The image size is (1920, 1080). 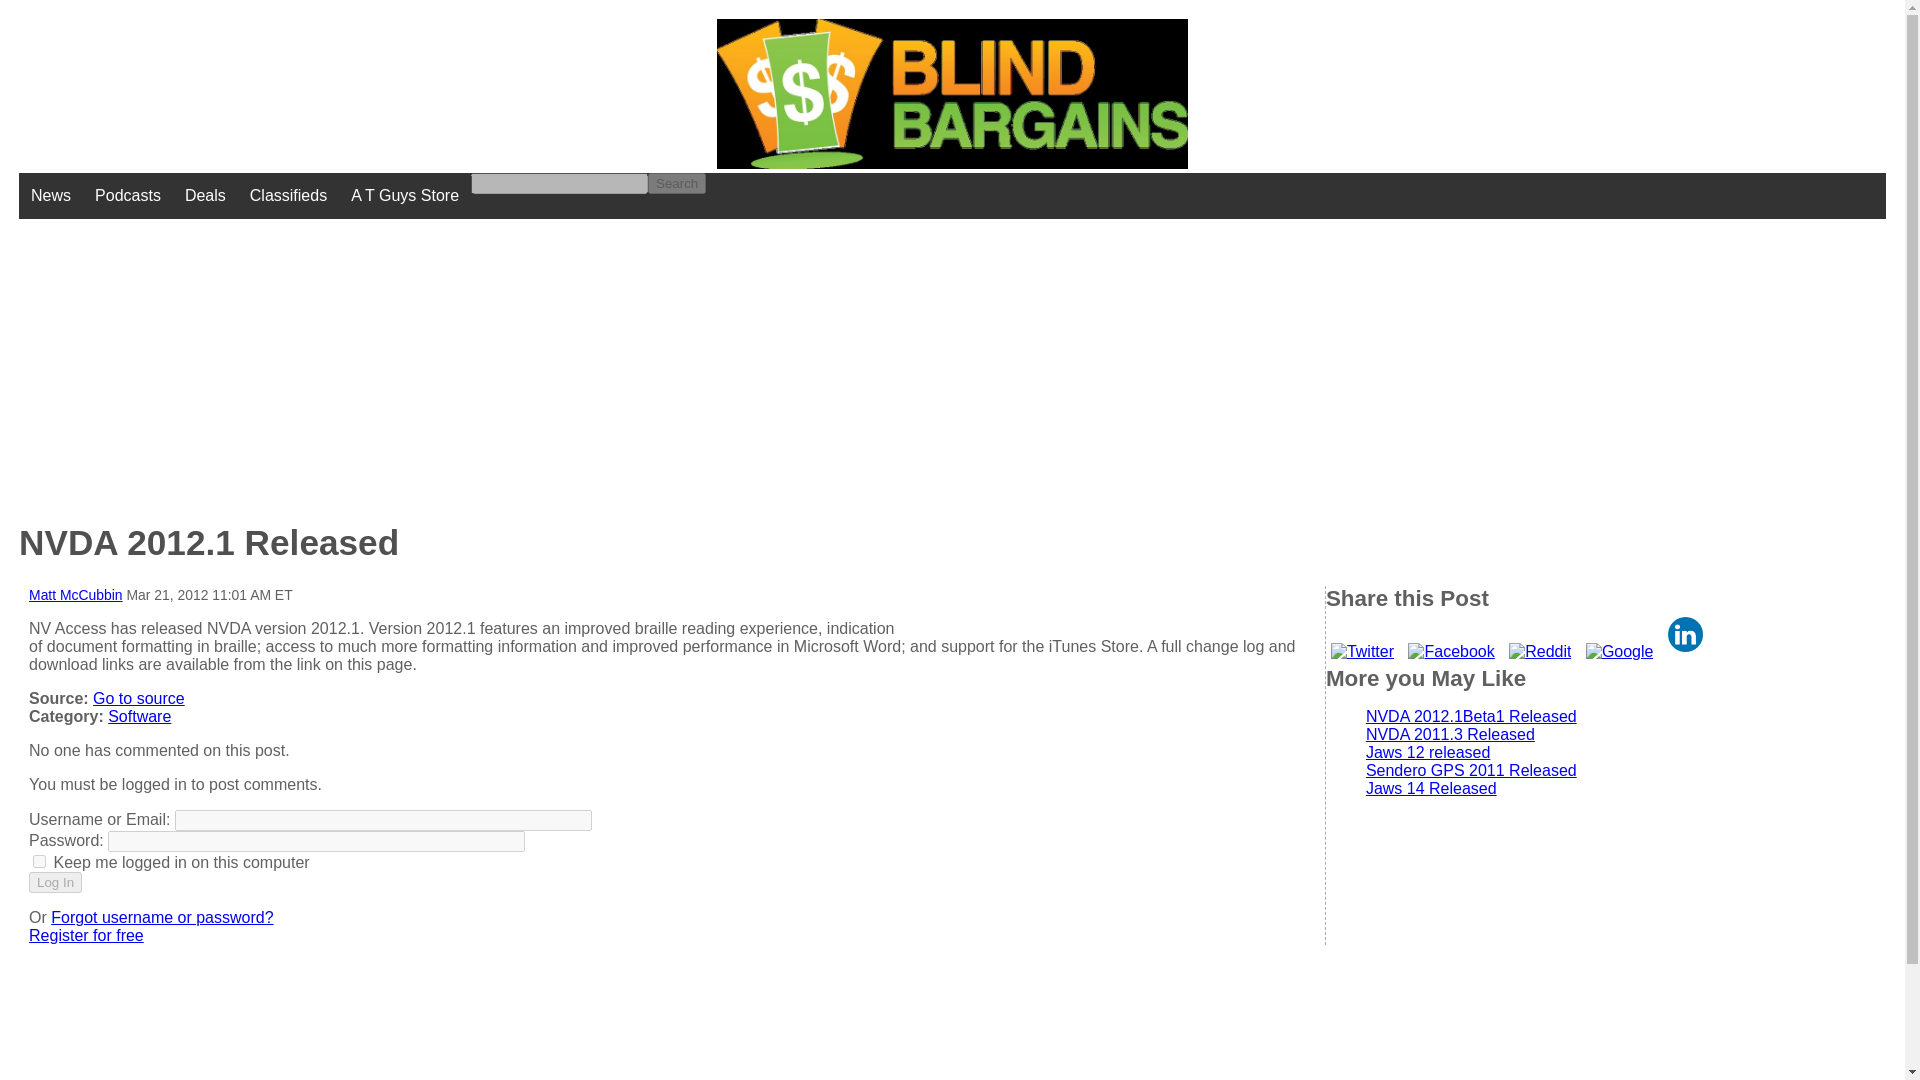 I want to click on A T Guys Store, so click(x=404, y=196).